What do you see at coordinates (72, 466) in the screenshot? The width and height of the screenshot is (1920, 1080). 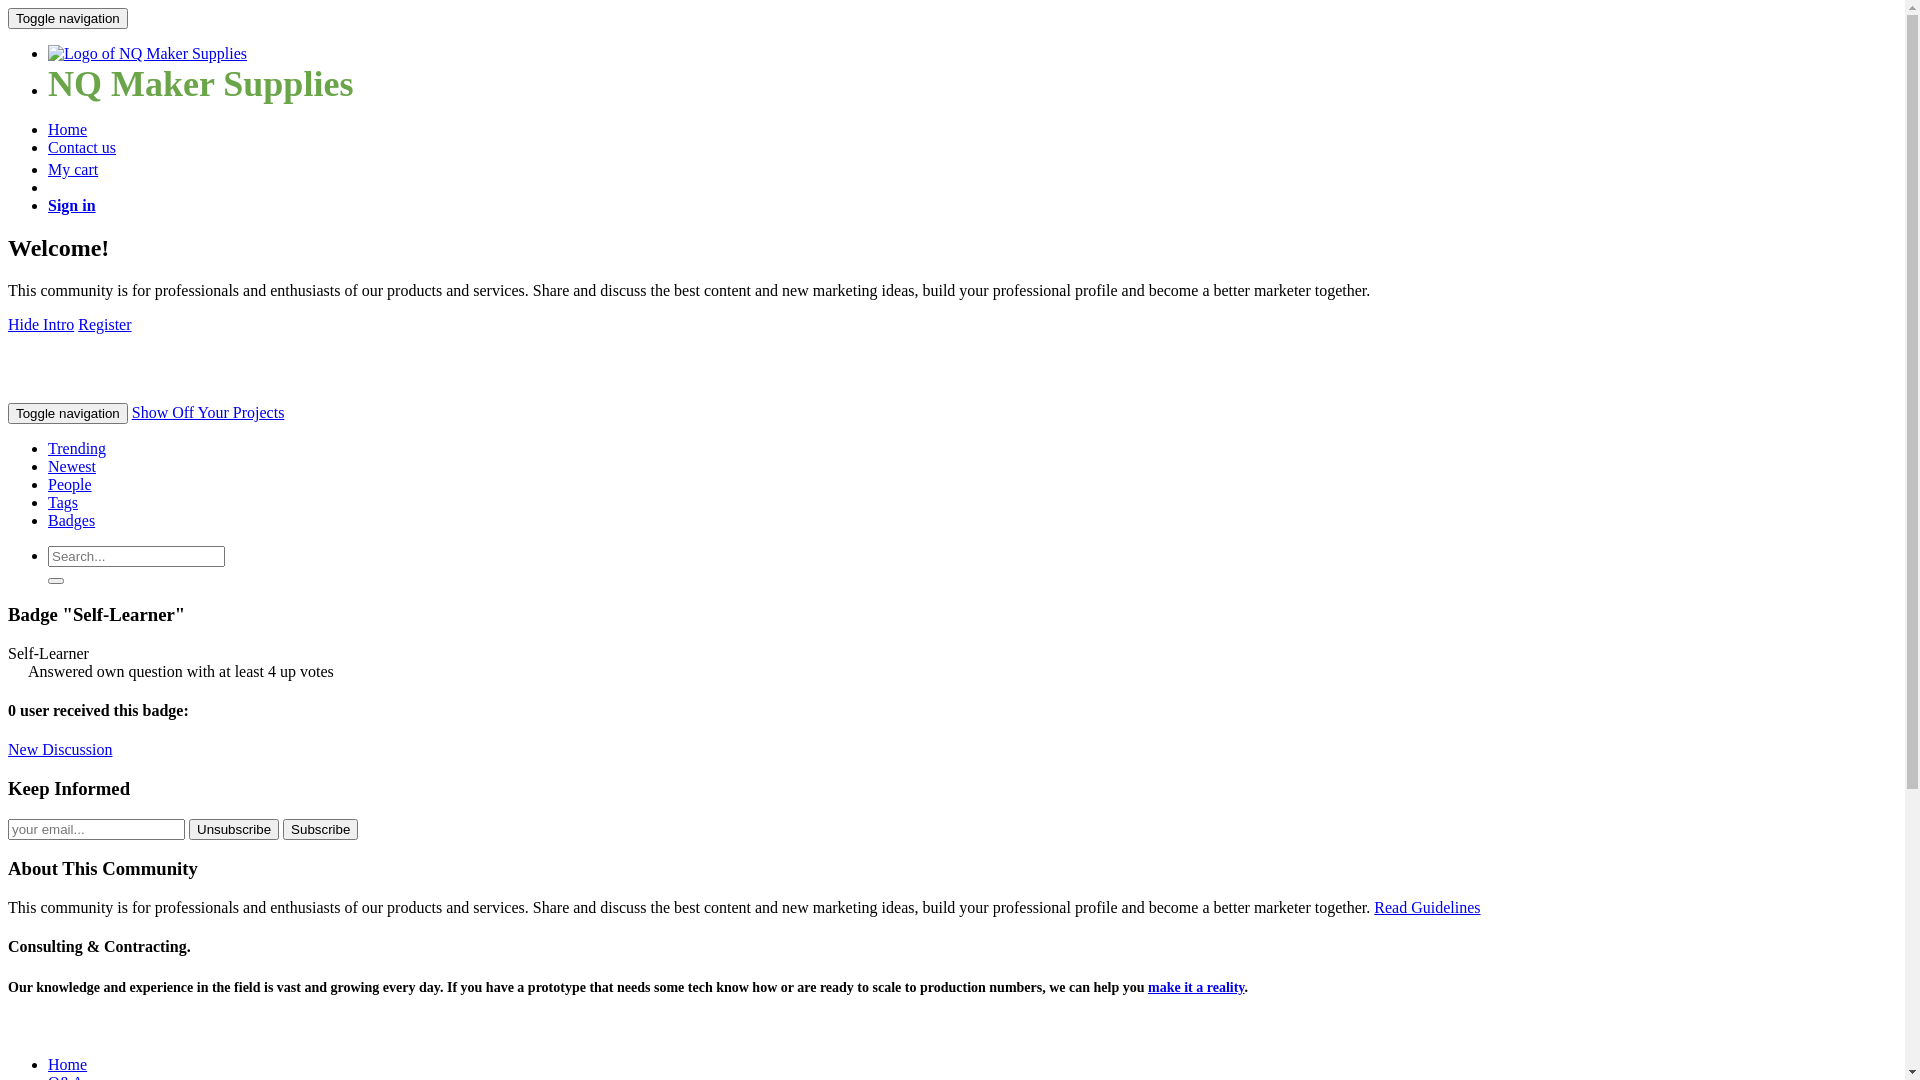 I see `Newest` at bounding box center [72, 466].